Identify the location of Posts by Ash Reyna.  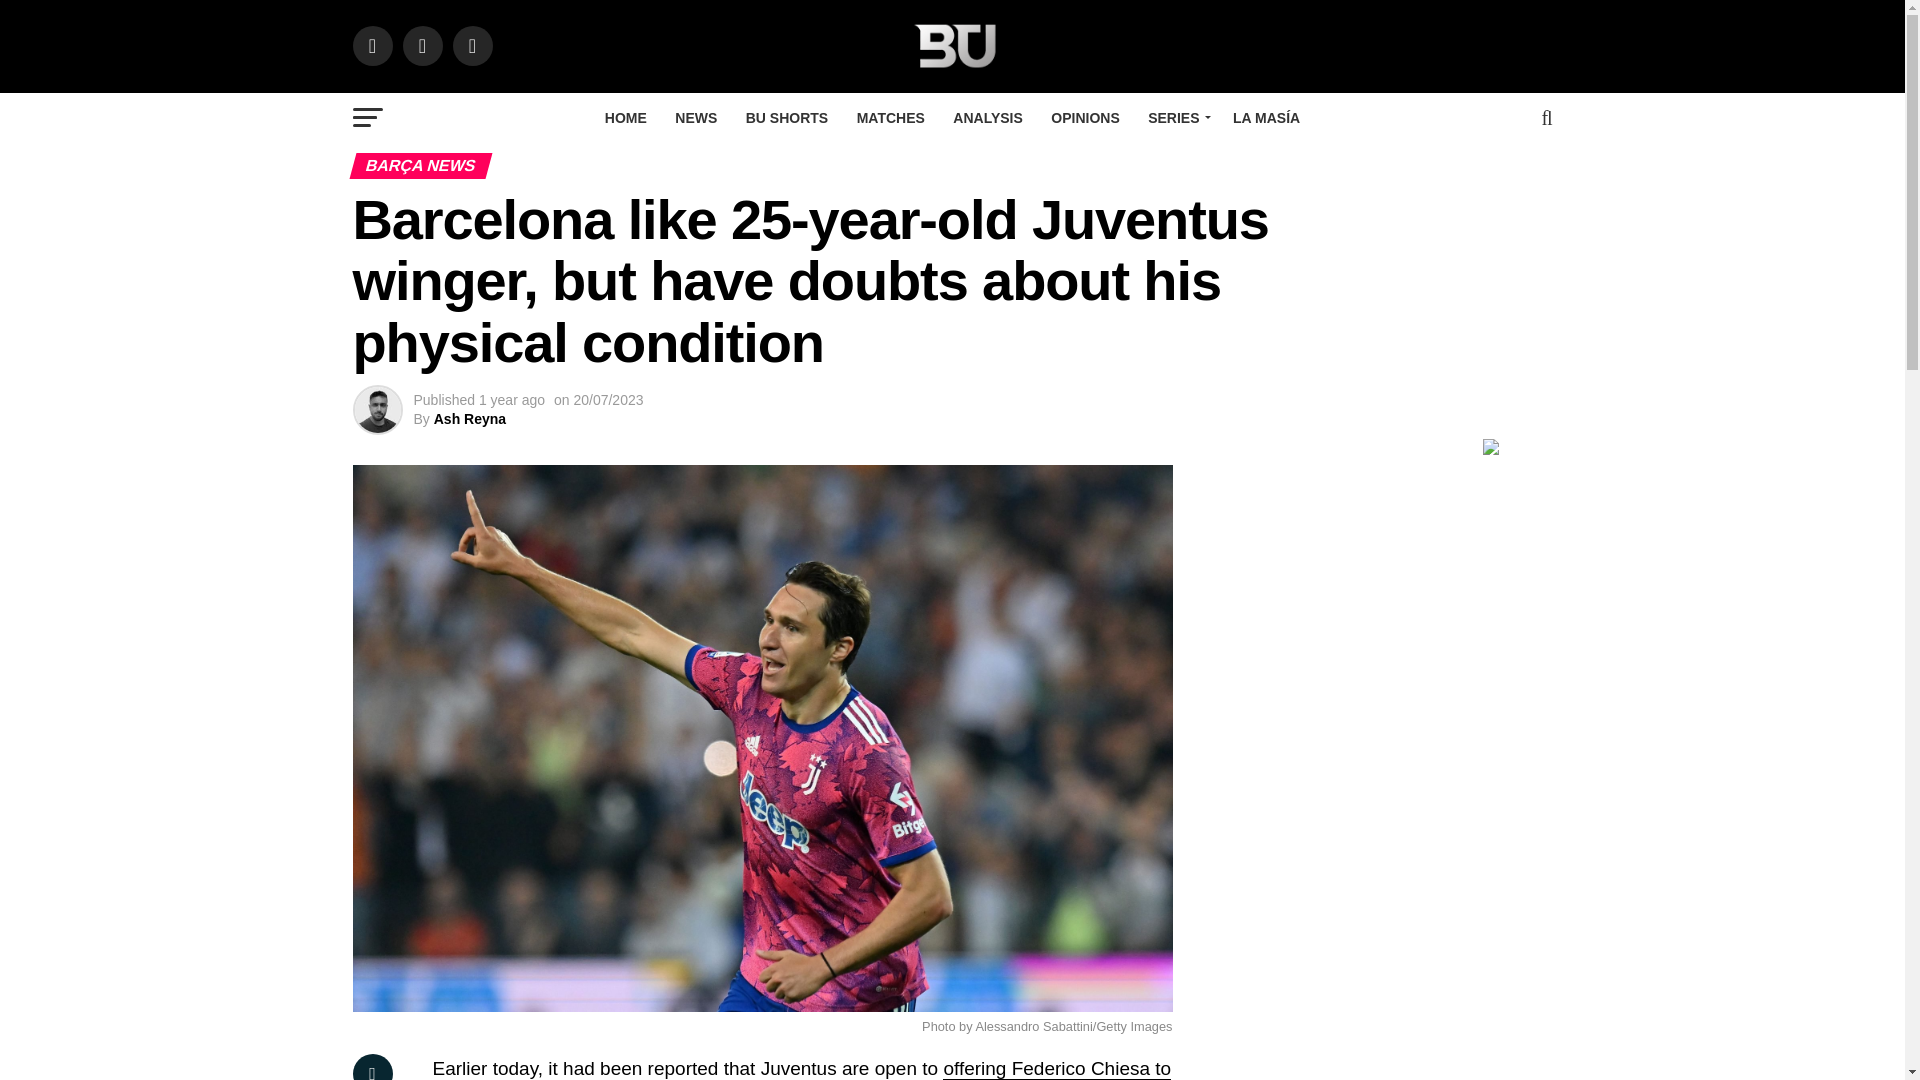
(470, 418).